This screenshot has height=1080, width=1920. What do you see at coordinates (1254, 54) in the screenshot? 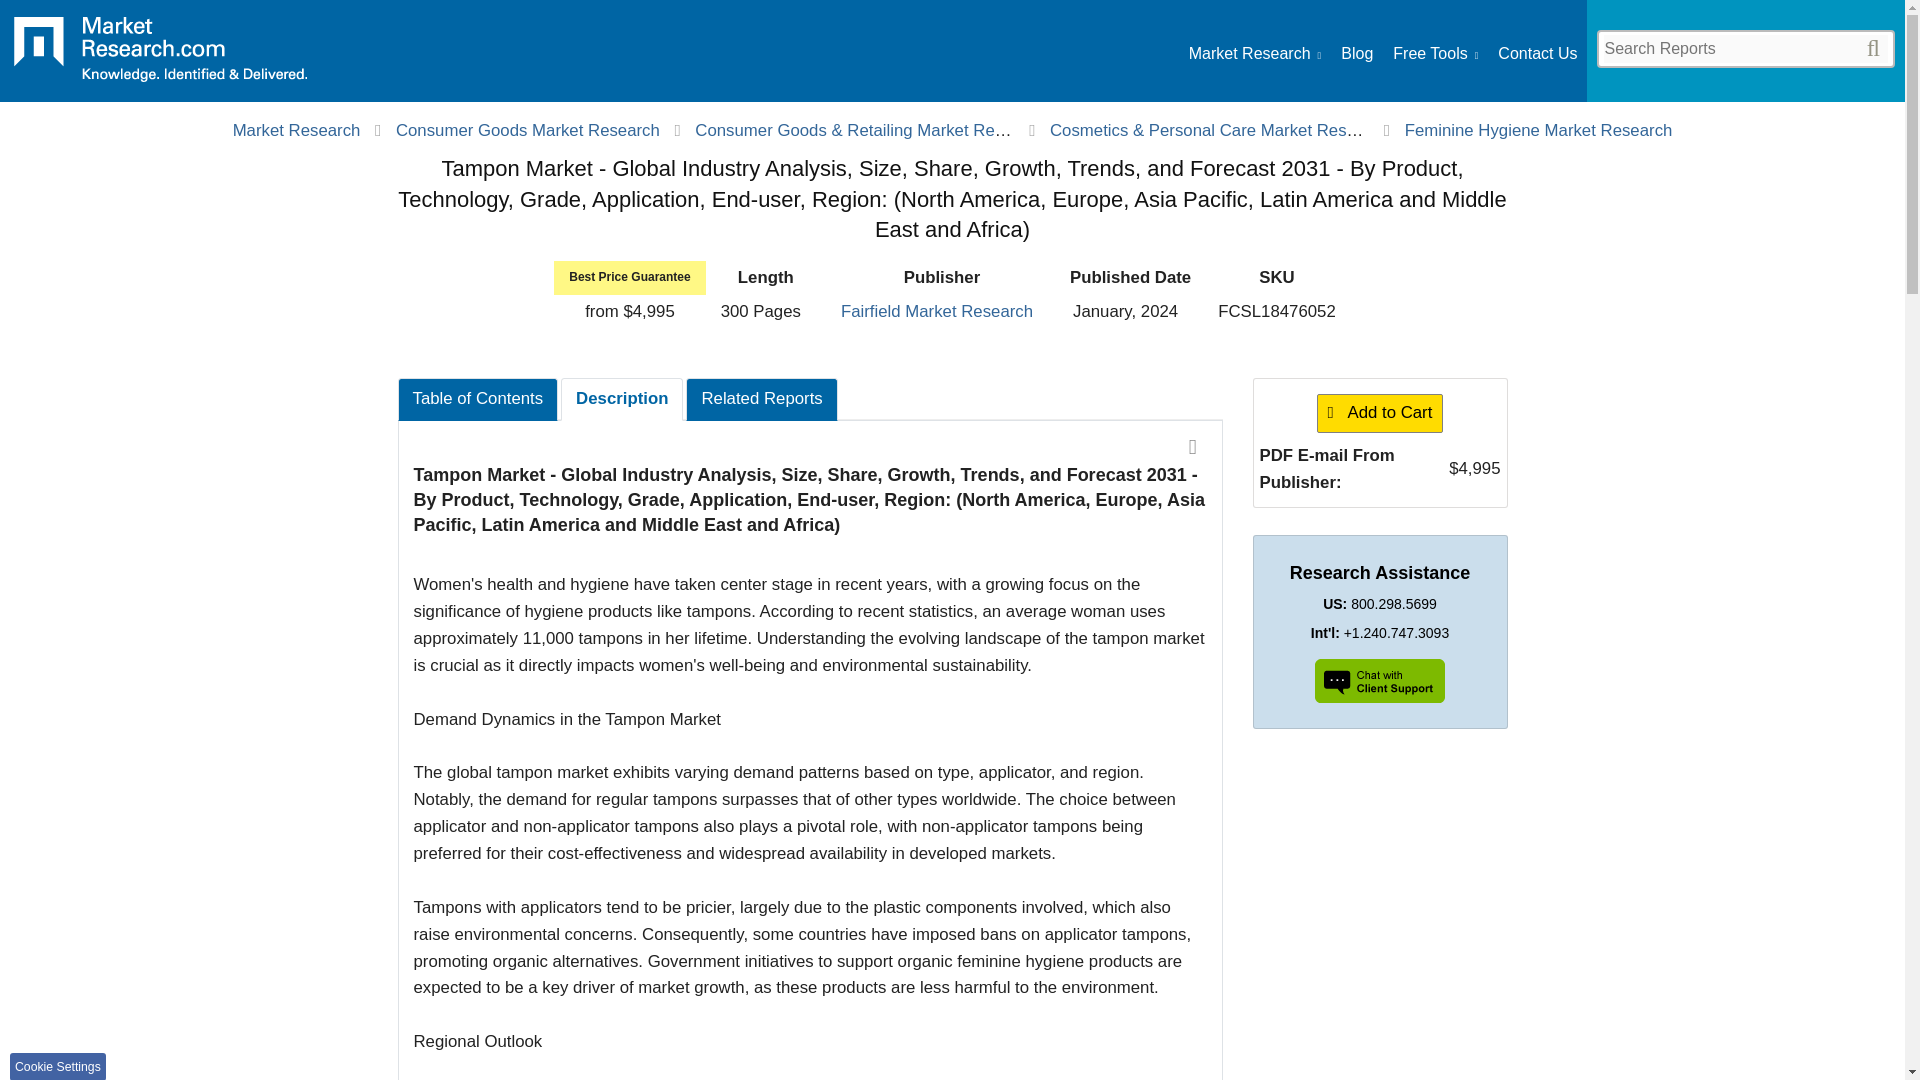
I see `Market Research` at bounding box center [1254, 54].